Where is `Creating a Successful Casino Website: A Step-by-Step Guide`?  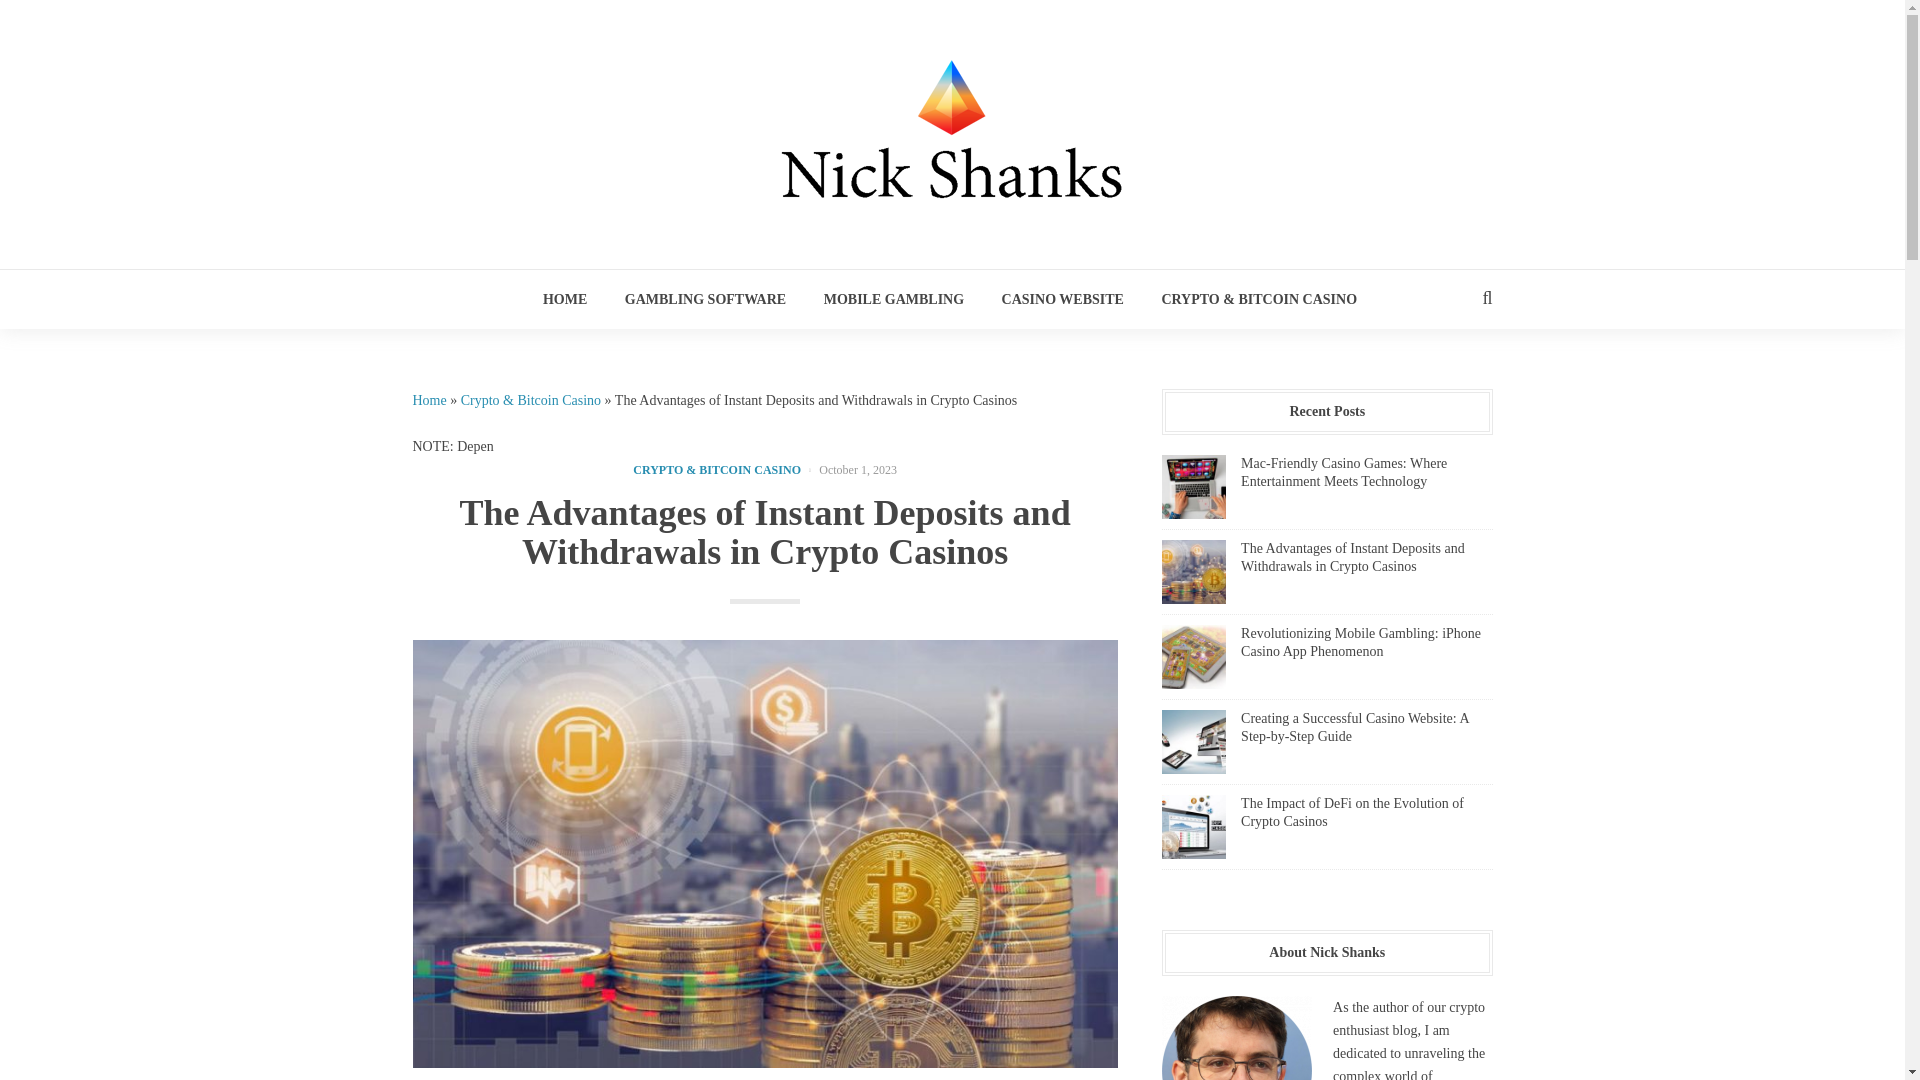 Creating a Successful Casino Website: A Step-by-Step Guide is located at coordinates (1354, 727).